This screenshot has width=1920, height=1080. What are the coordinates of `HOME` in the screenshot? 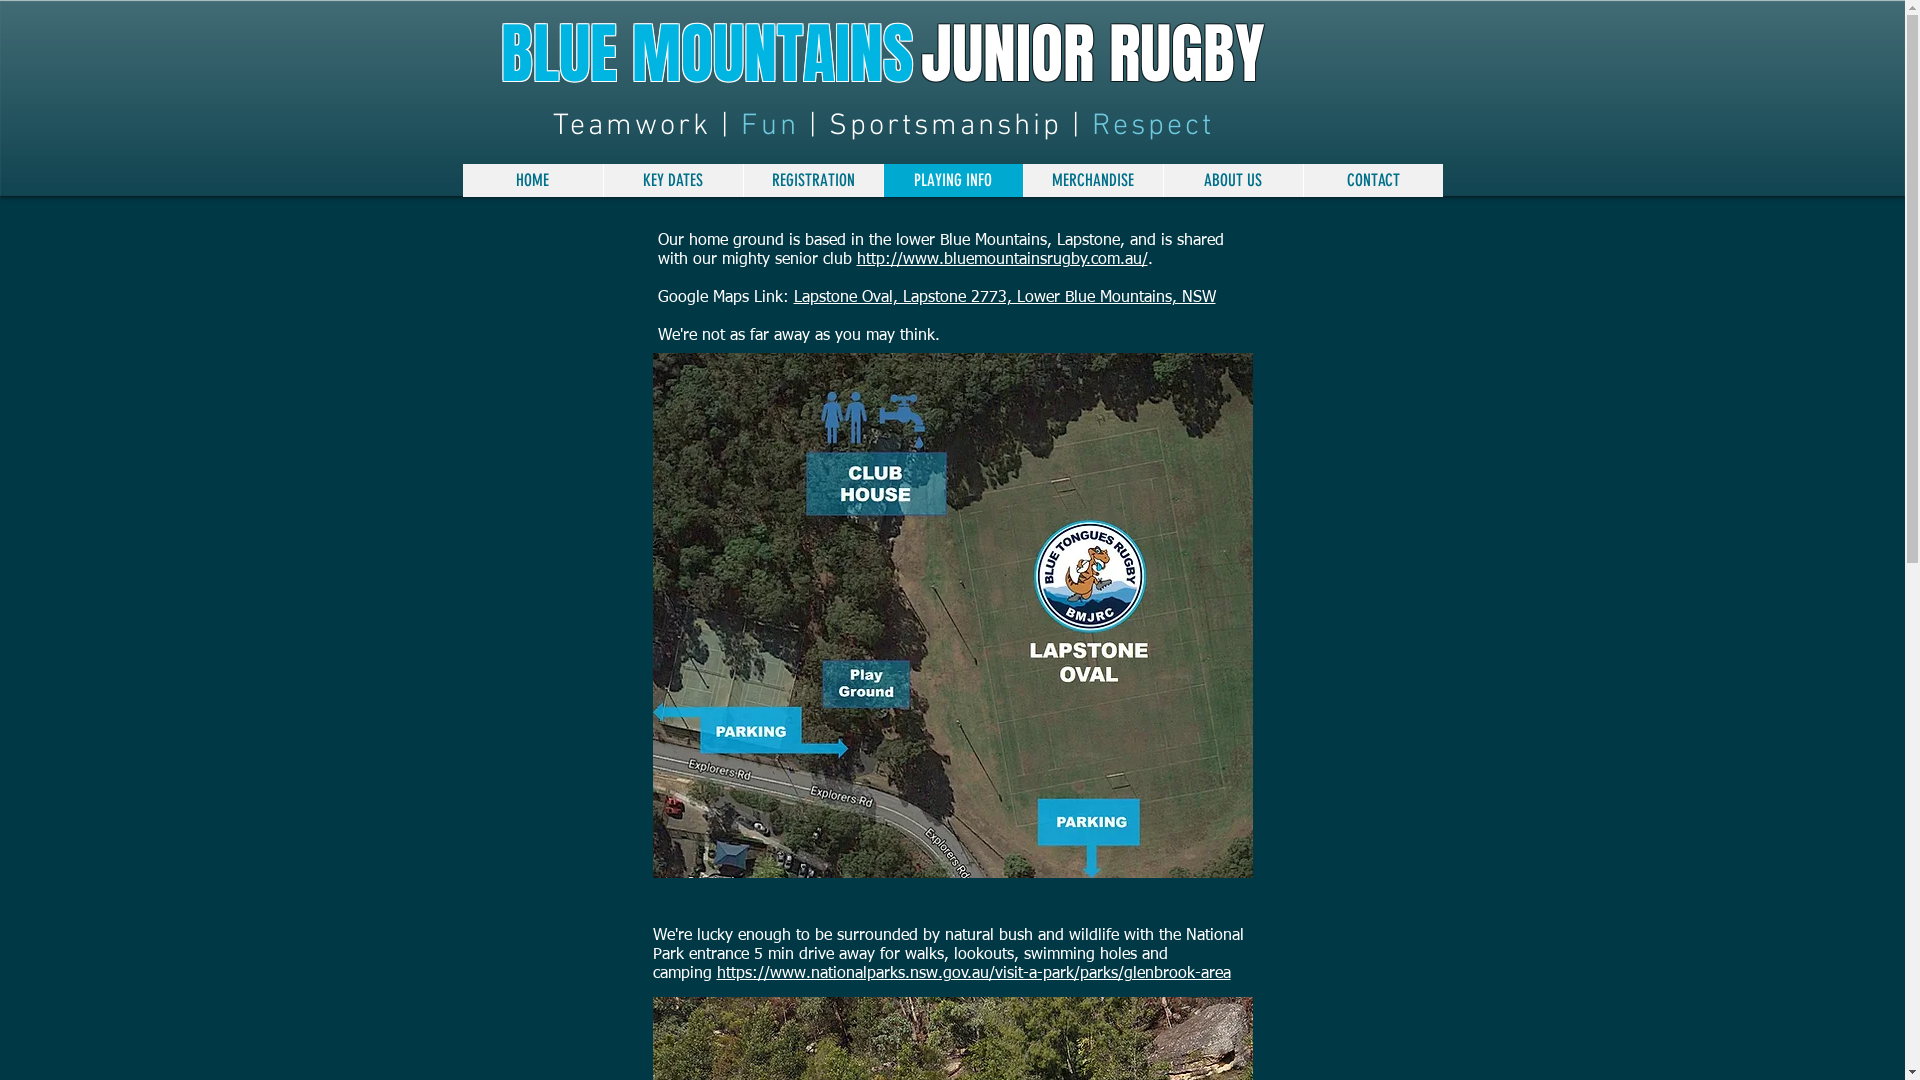 It's located at (532, 180).